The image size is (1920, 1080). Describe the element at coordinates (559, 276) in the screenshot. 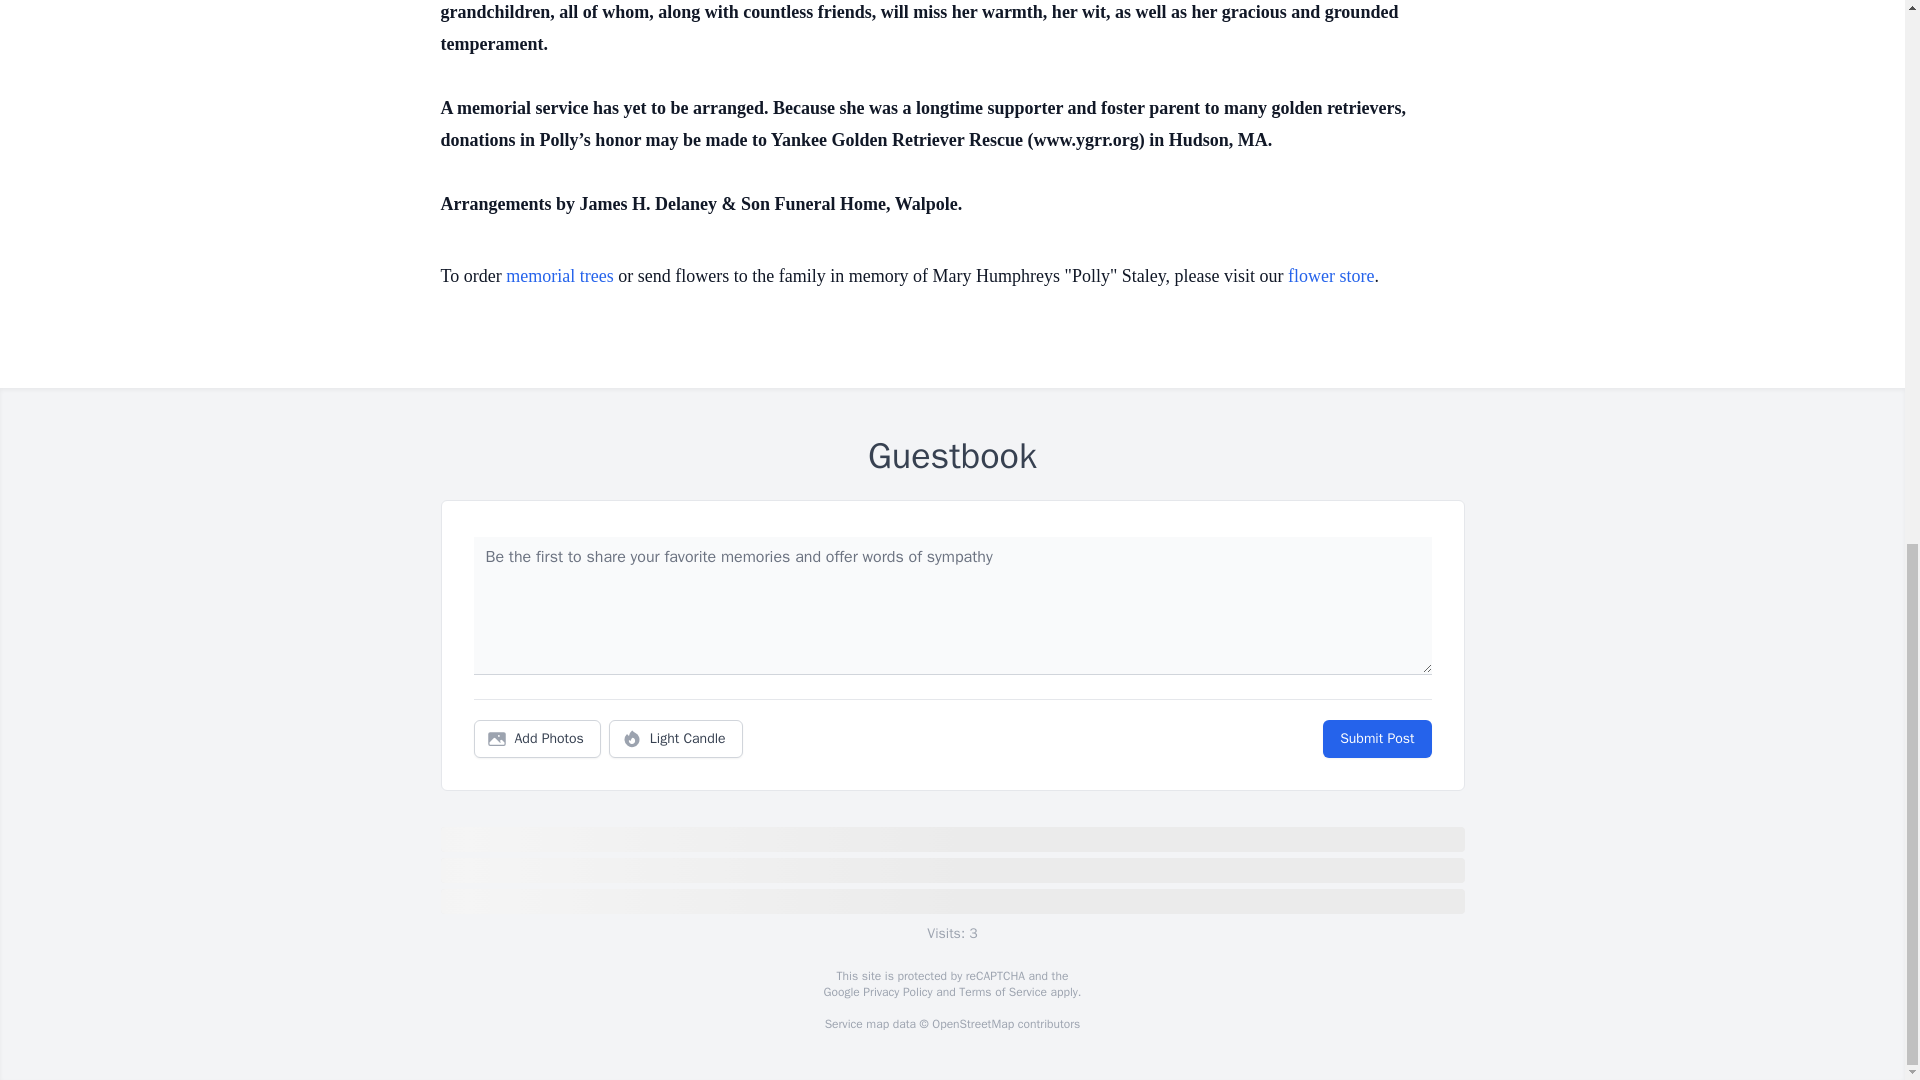

I see `memorial trees` at that location.